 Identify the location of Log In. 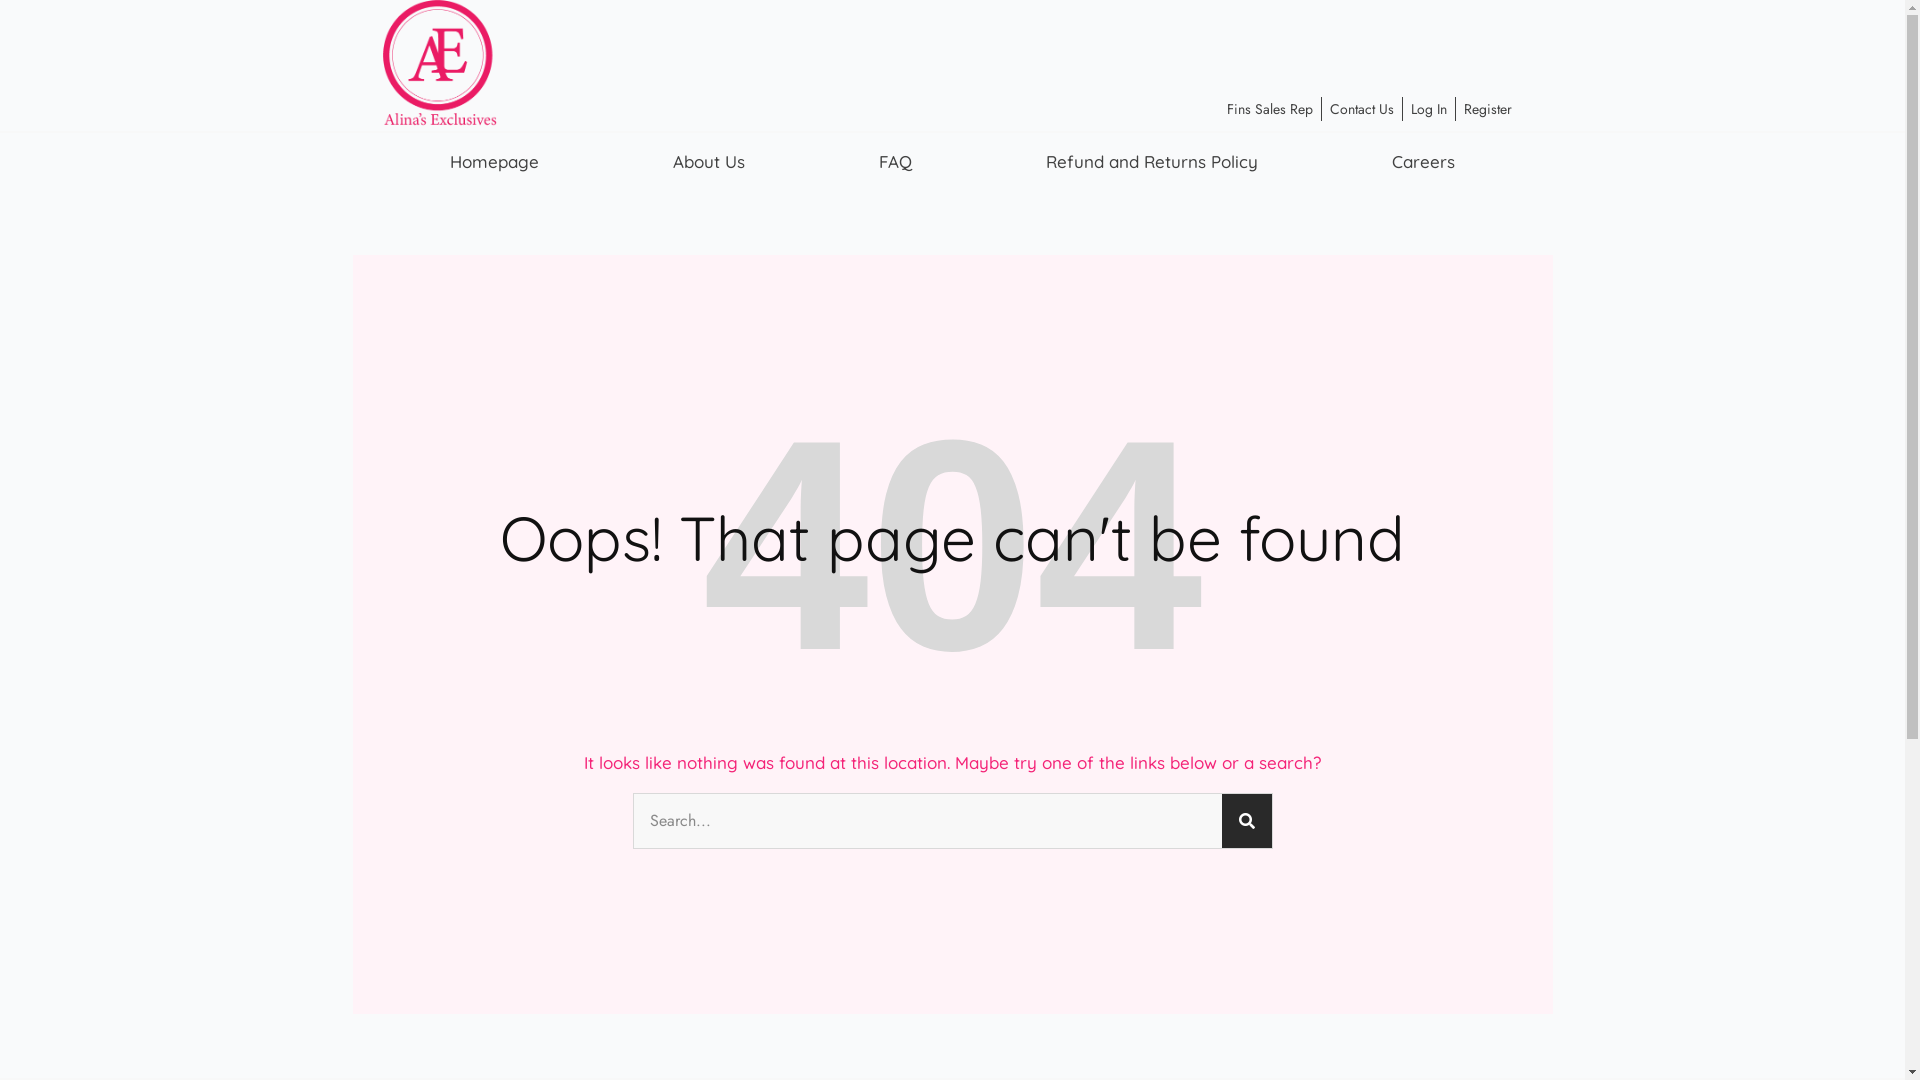
(1429, 109).